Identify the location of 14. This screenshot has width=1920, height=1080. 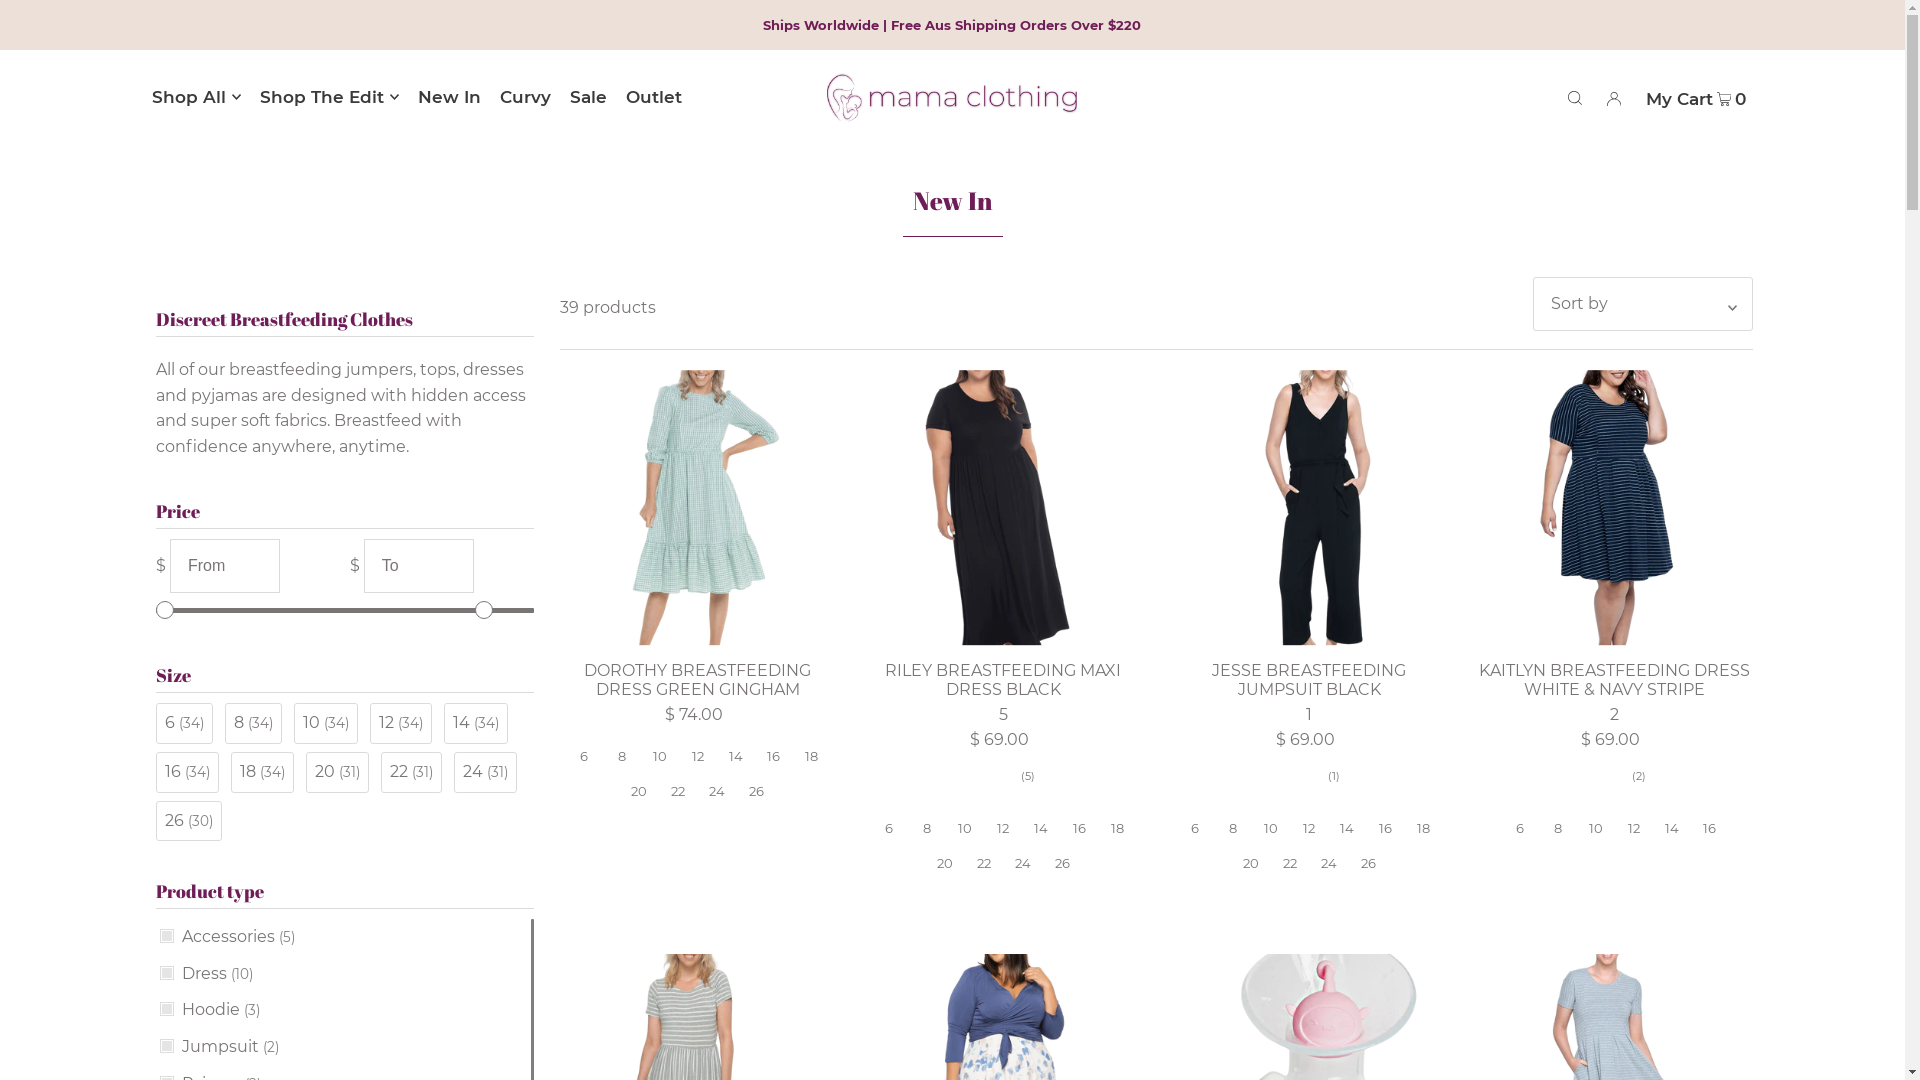
(1041, 829).